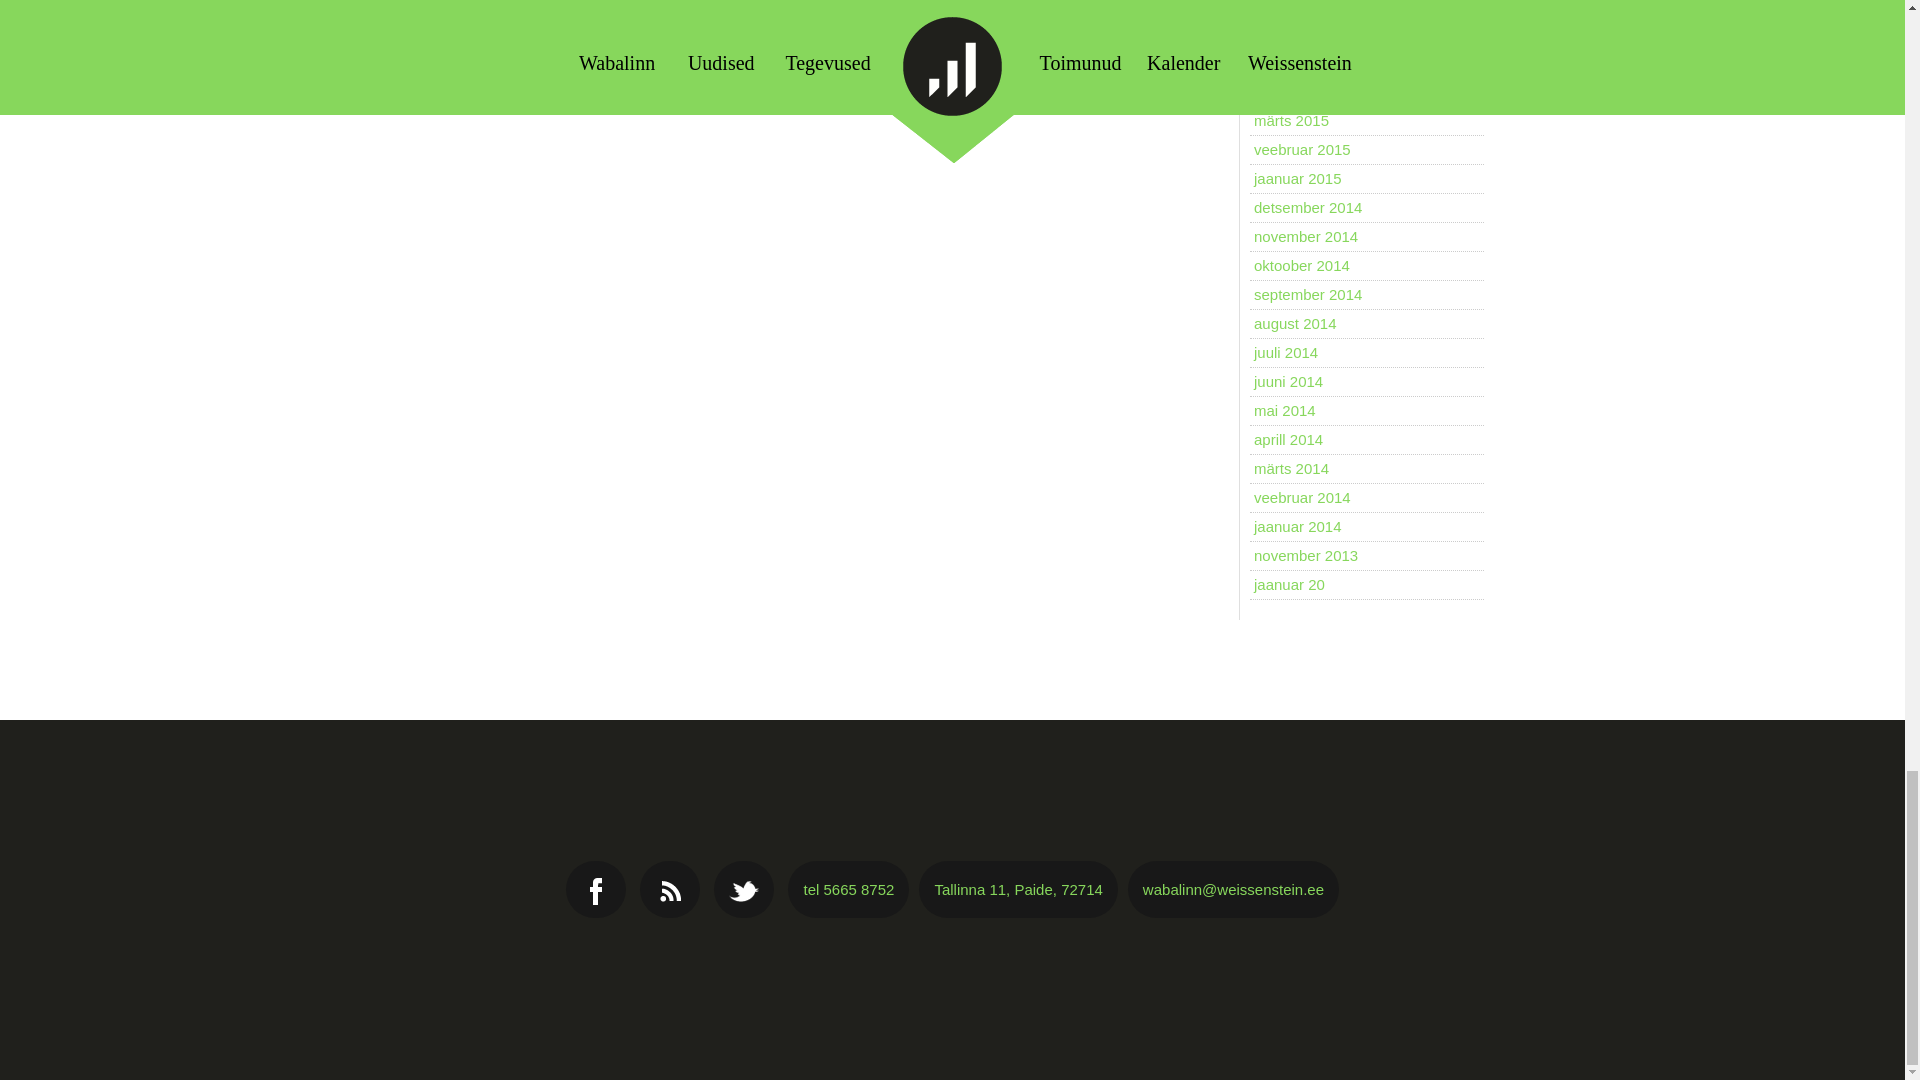  What do you see at coordinates (596, 890) in the screenshot?
I see `socialmedia` at bounding box center [596, 890].